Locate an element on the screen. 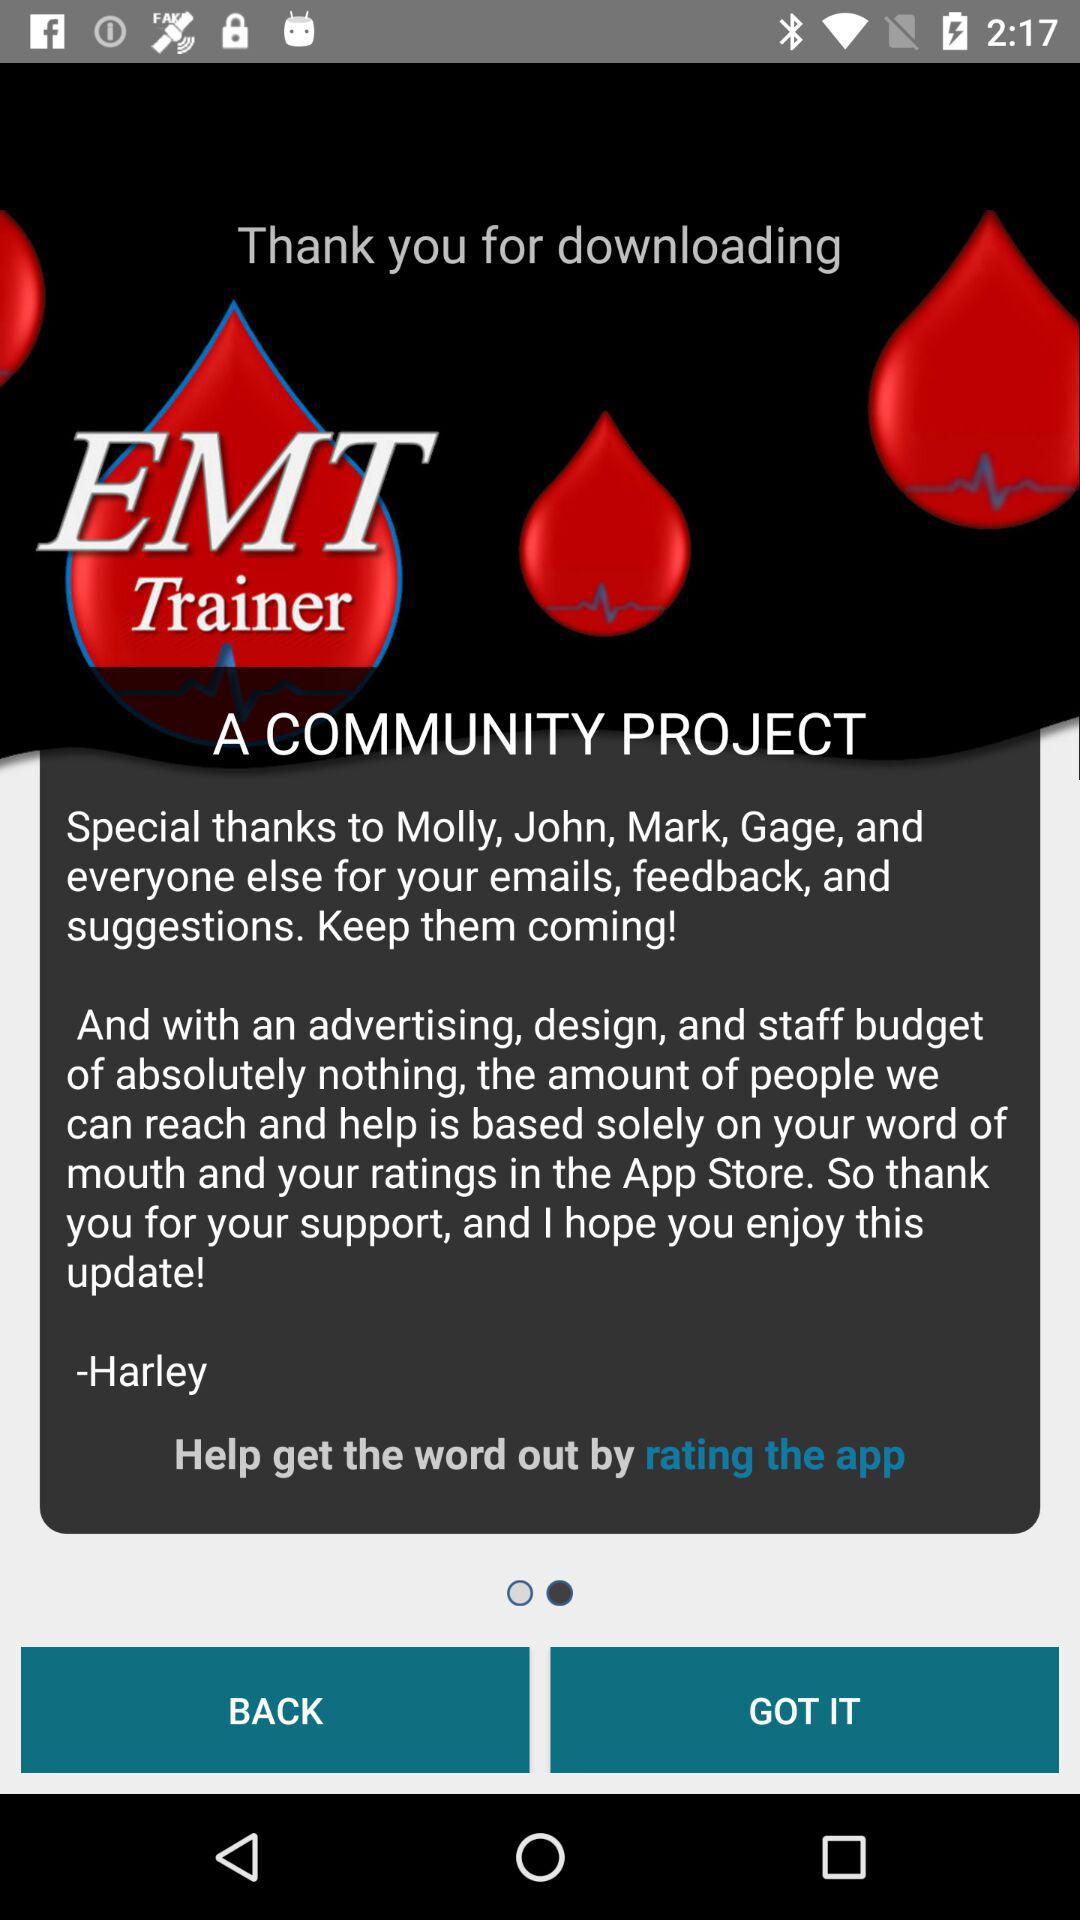 Image resolution: width=1080 pixels, height=1920 pixels. turn off the item next to help get the item is located at coordinates (774, 1452).